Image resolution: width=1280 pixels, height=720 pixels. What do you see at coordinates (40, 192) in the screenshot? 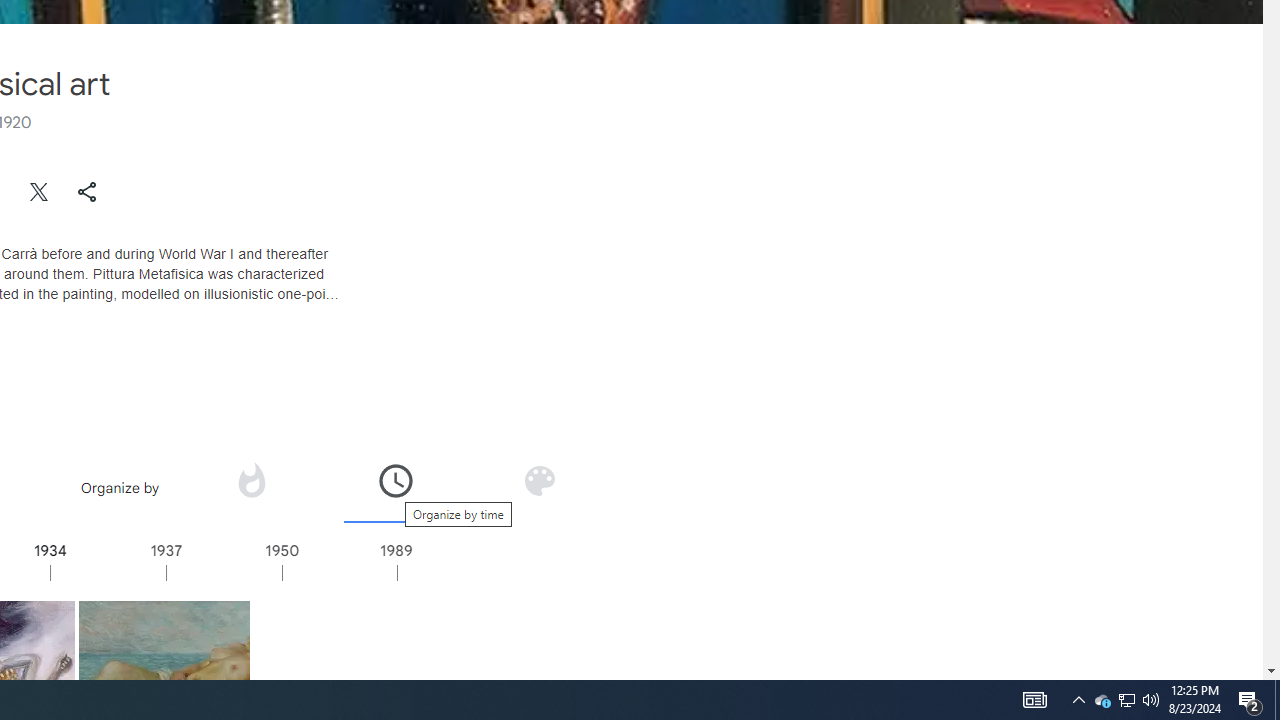
I see `Share on Twitter` at bounding box center [40, 192].